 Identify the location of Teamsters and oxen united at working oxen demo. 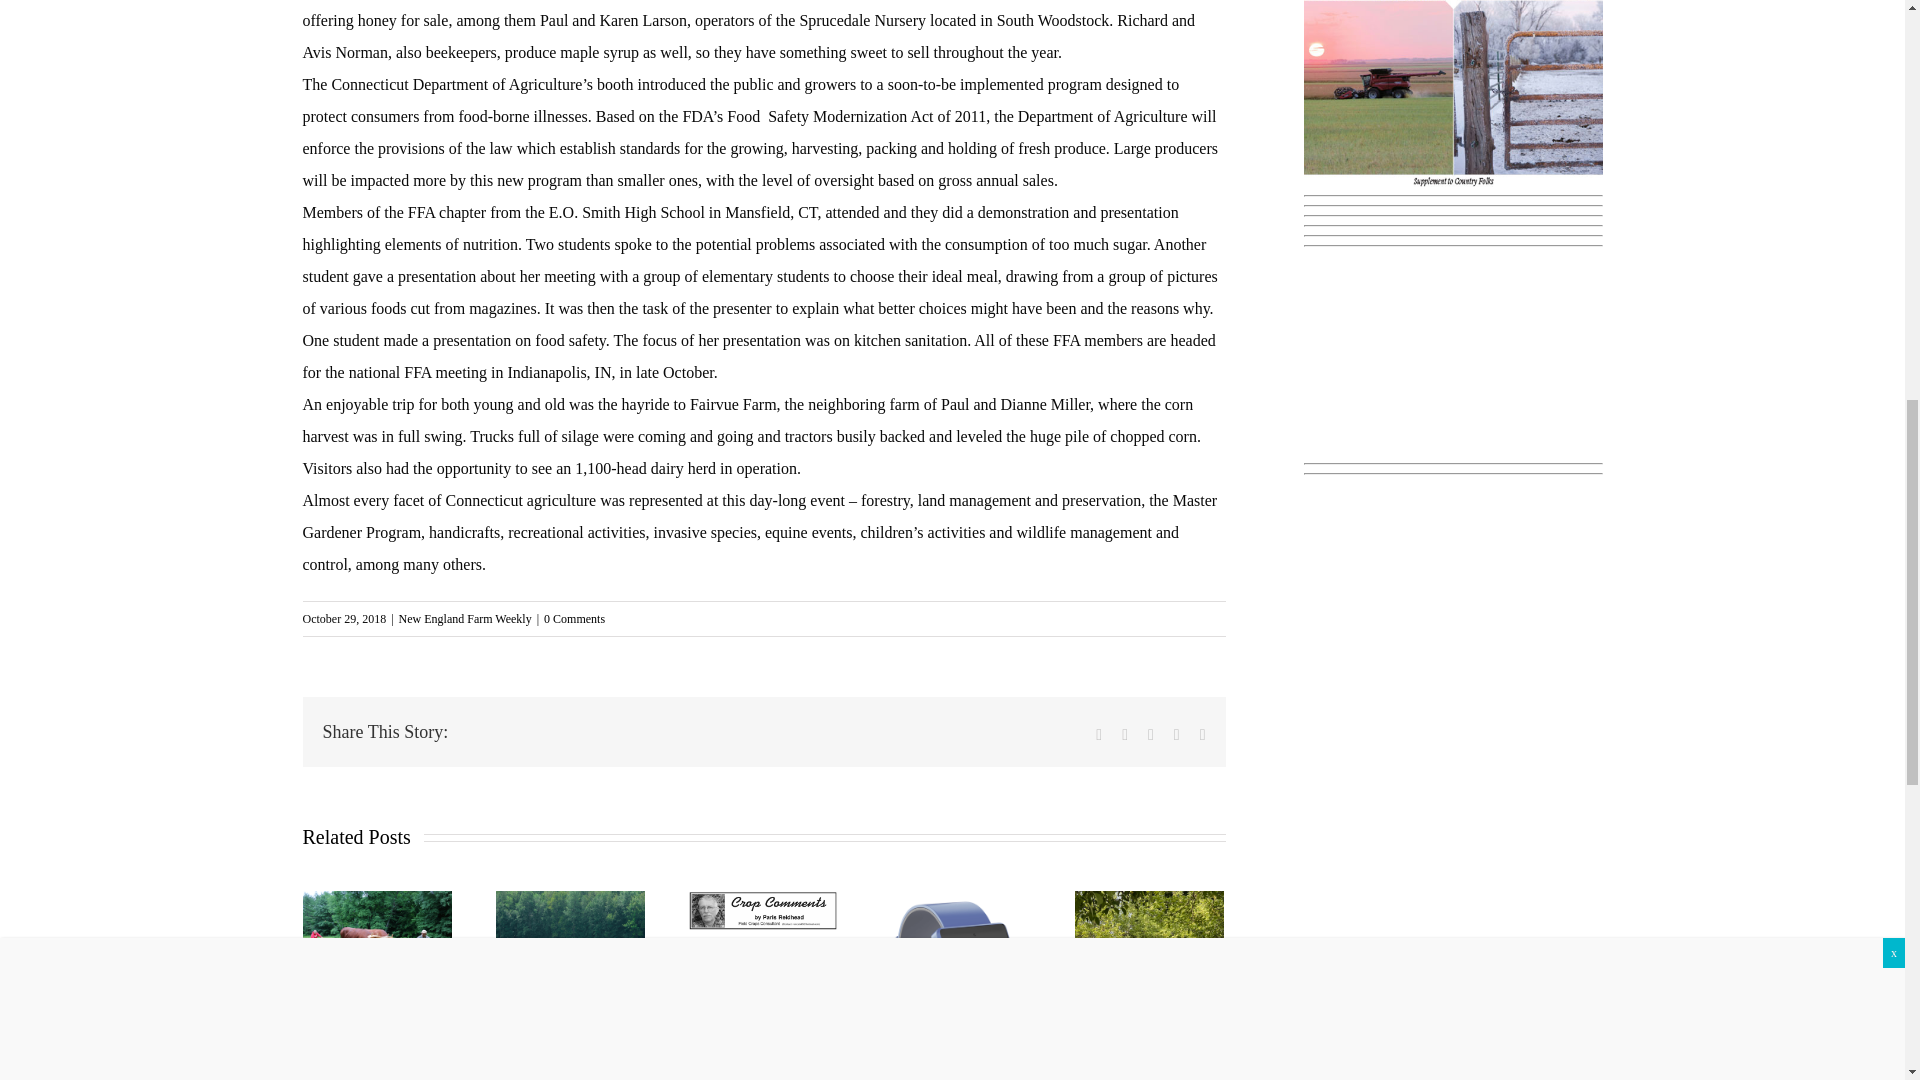
(373, 1048).